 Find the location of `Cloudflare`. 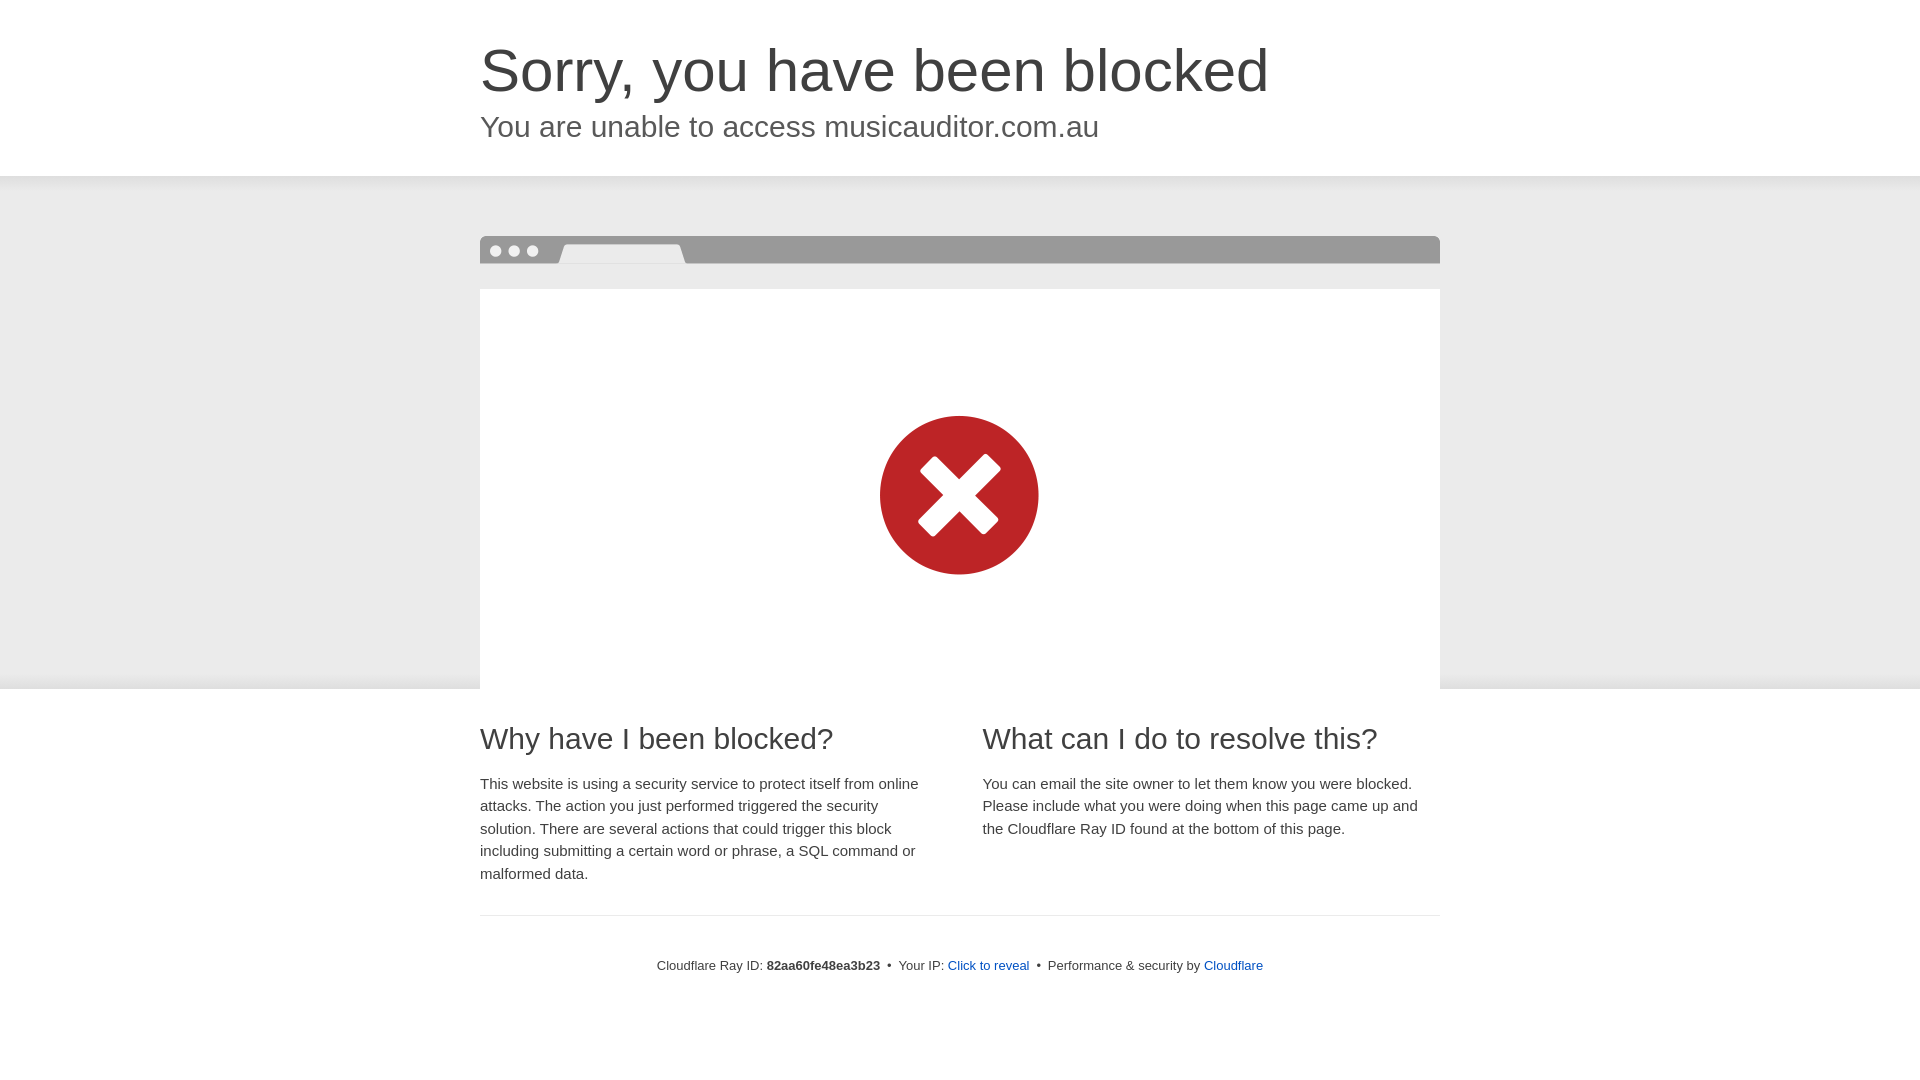

Cloudflare is located at coordinates (1234, 966).